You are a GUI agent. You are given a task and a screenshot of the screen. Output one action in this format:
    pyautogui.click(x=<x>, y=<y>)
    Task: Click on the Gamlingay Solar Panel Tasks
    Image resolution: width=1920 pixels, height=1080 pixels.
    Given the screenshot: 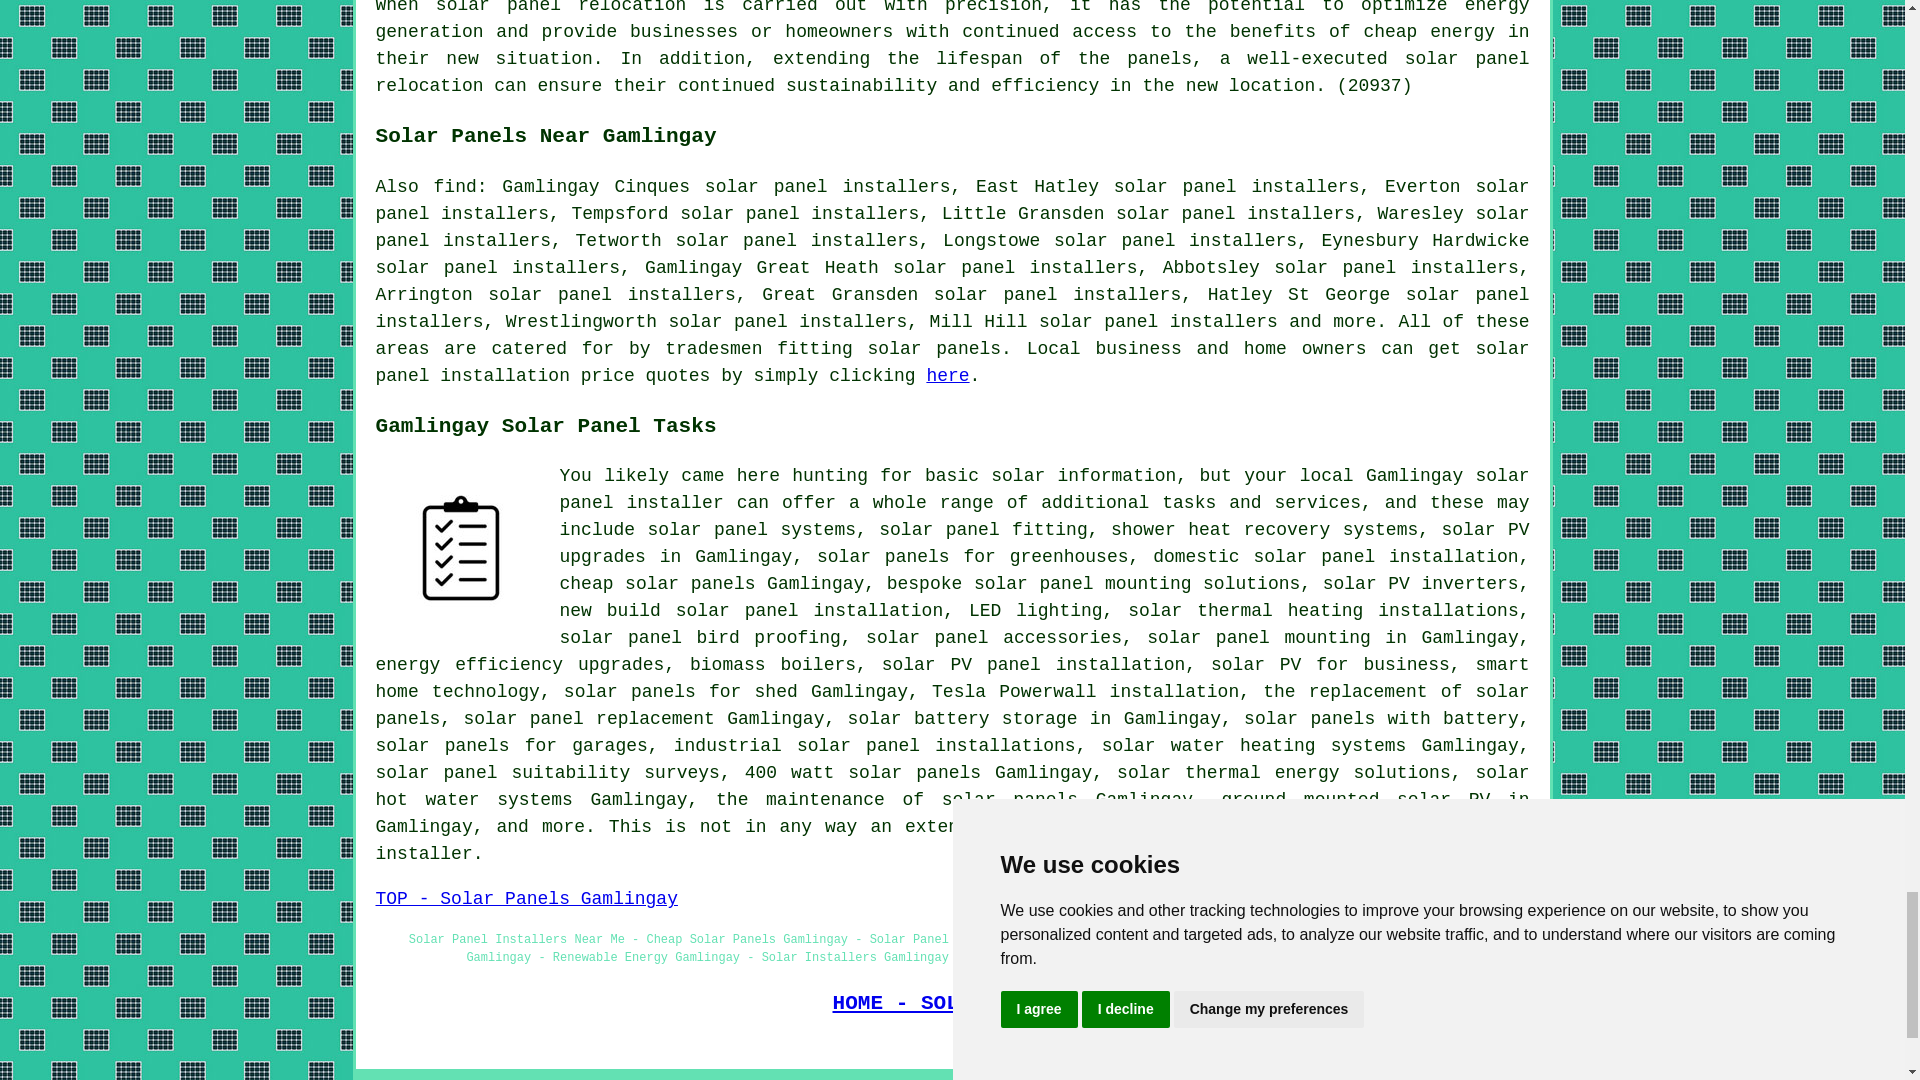 What is the action you would take?
    pyautogui.click(x=460, y=548)
    